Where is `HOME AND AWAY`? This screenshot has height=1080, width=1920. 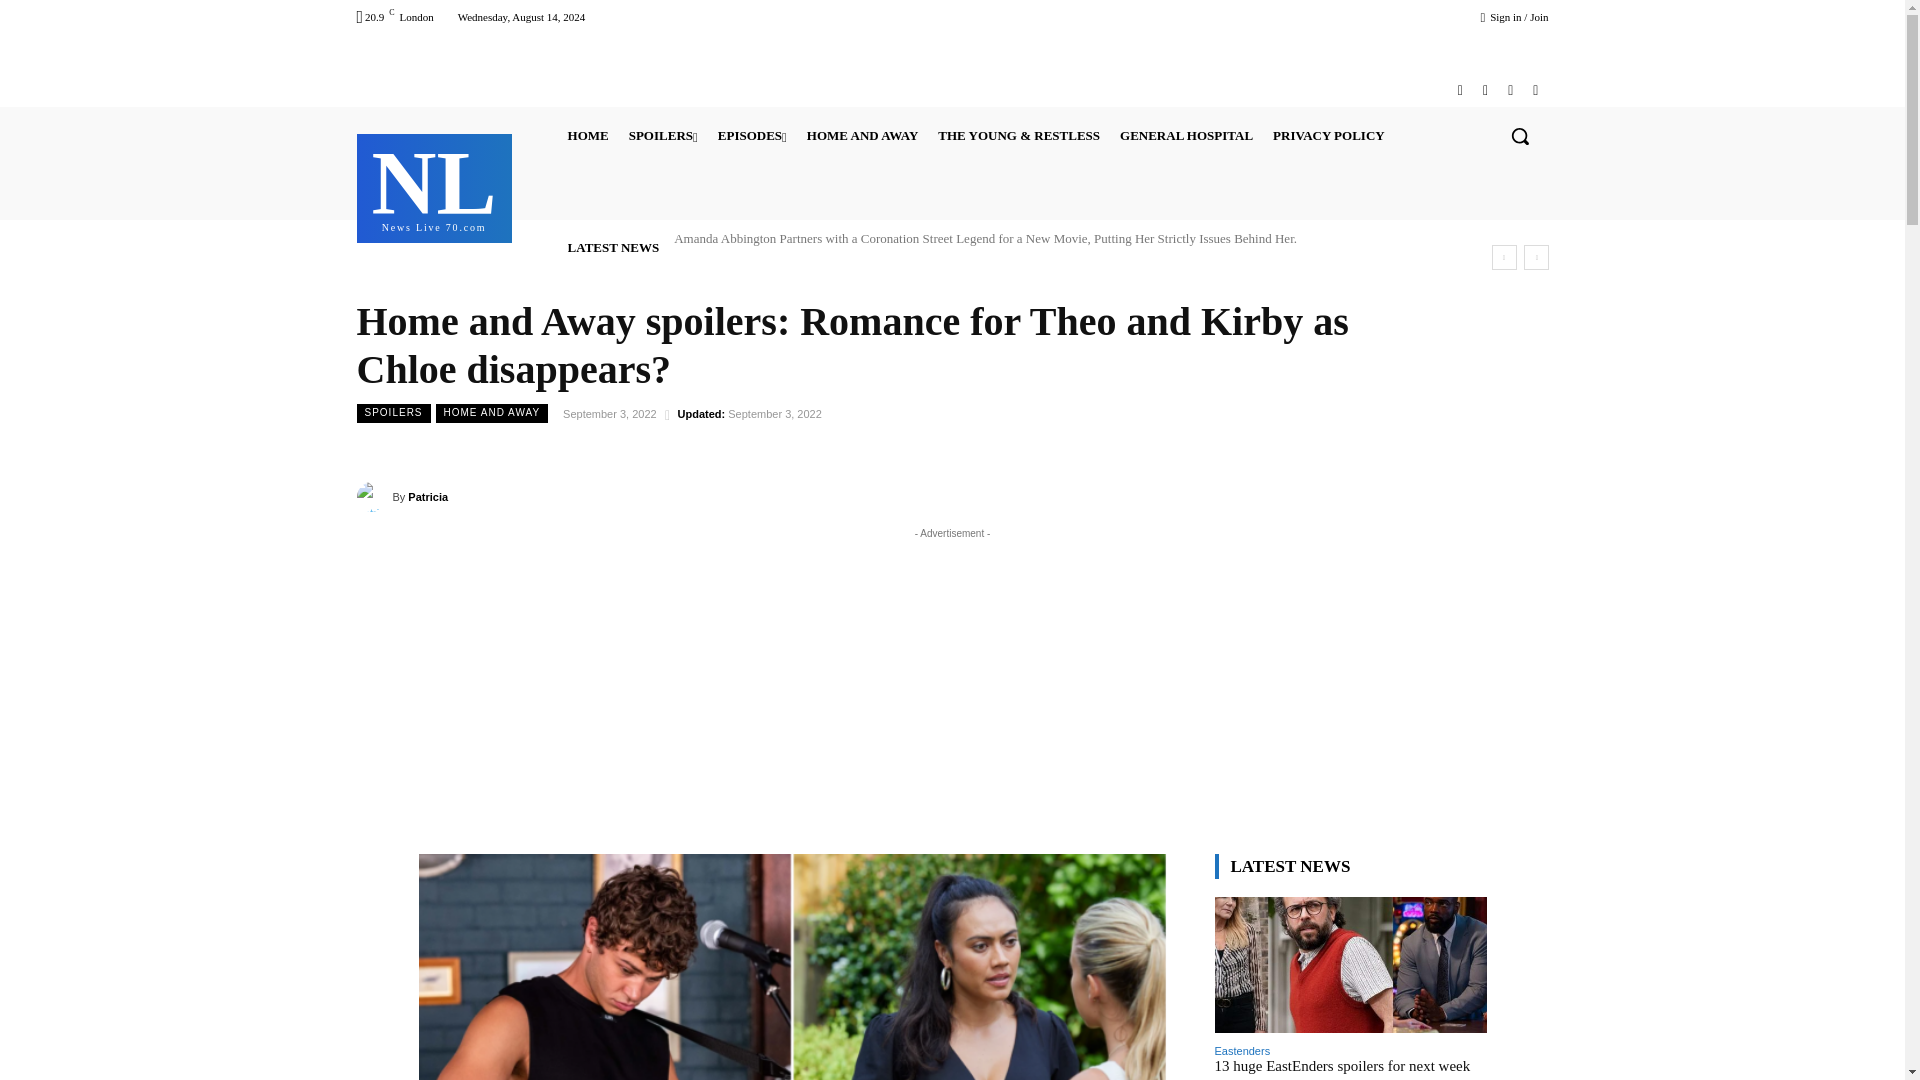 HOME AND AWAY is located at coordinates (862, 136).